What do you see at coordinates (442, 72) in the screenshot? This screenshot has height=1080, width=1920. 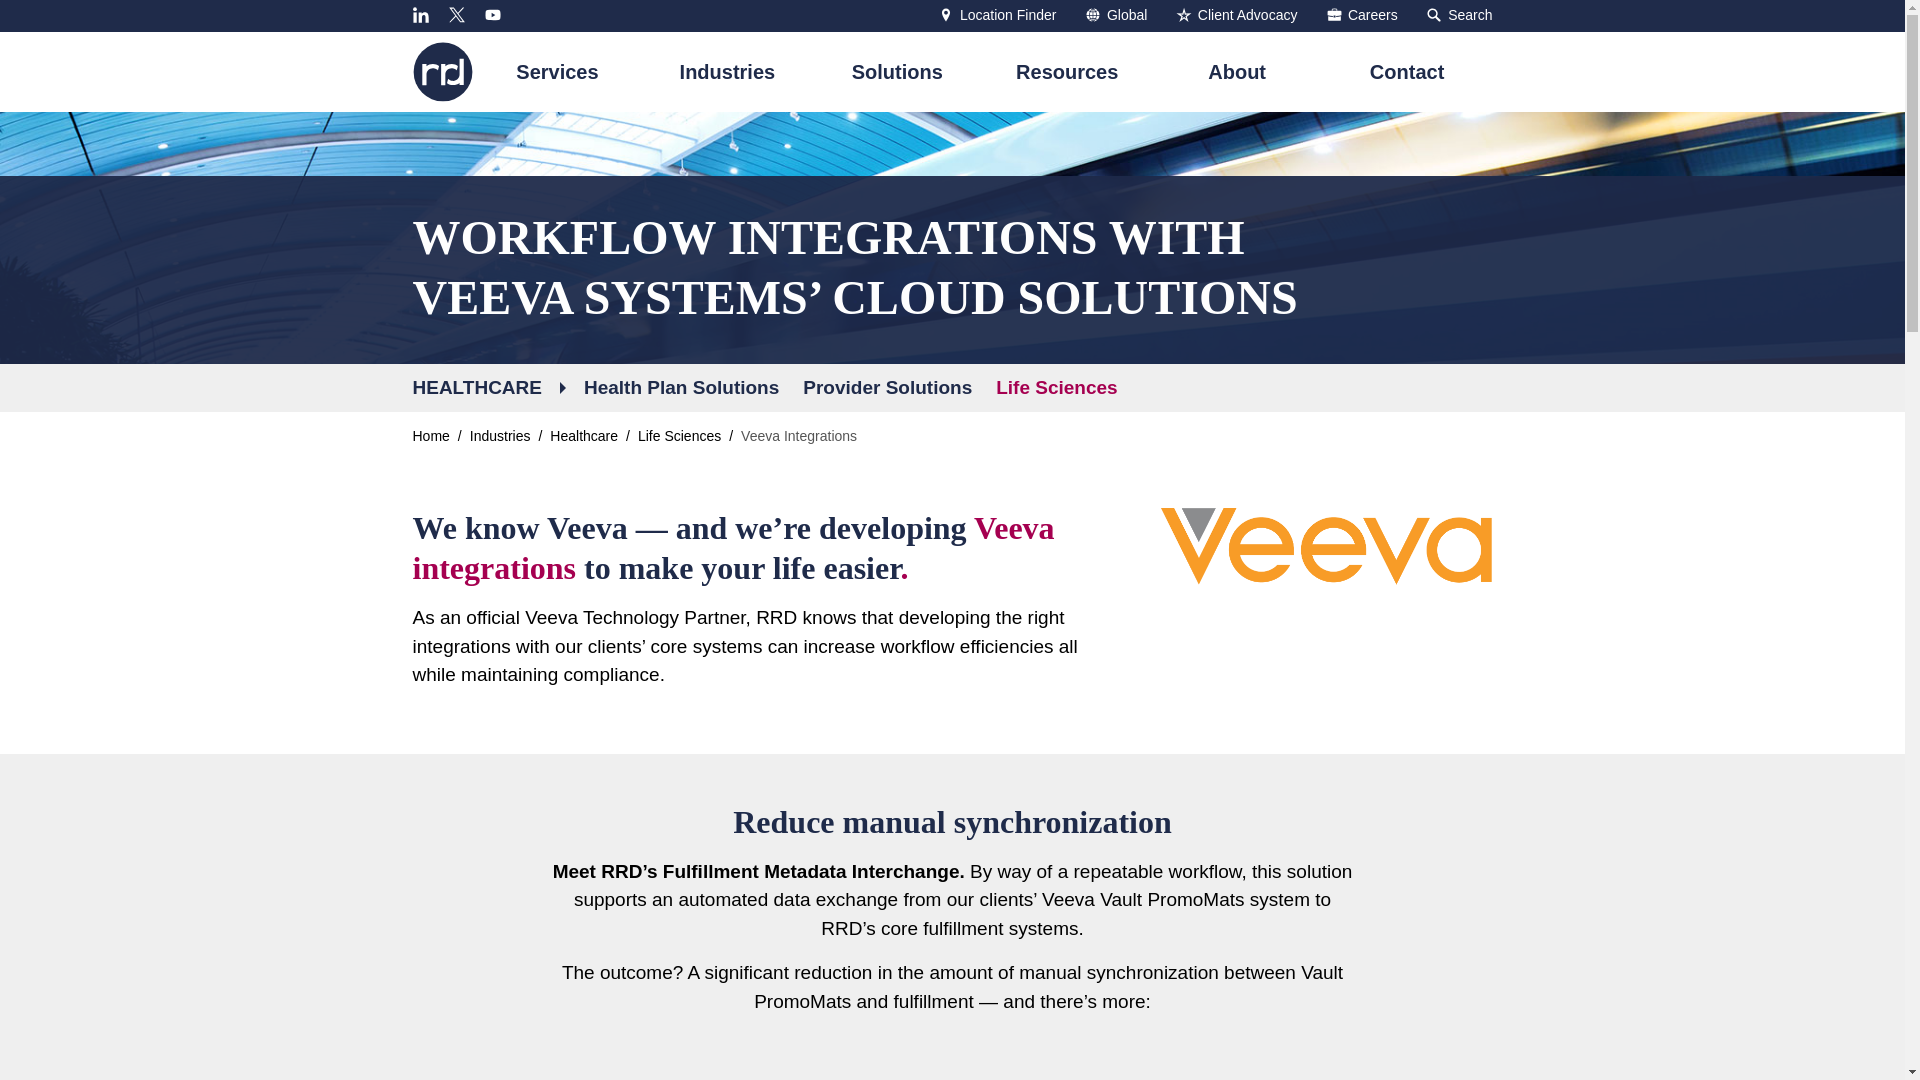 I see `Client AdvocacyStar icon` at bounding box center [442, 72].